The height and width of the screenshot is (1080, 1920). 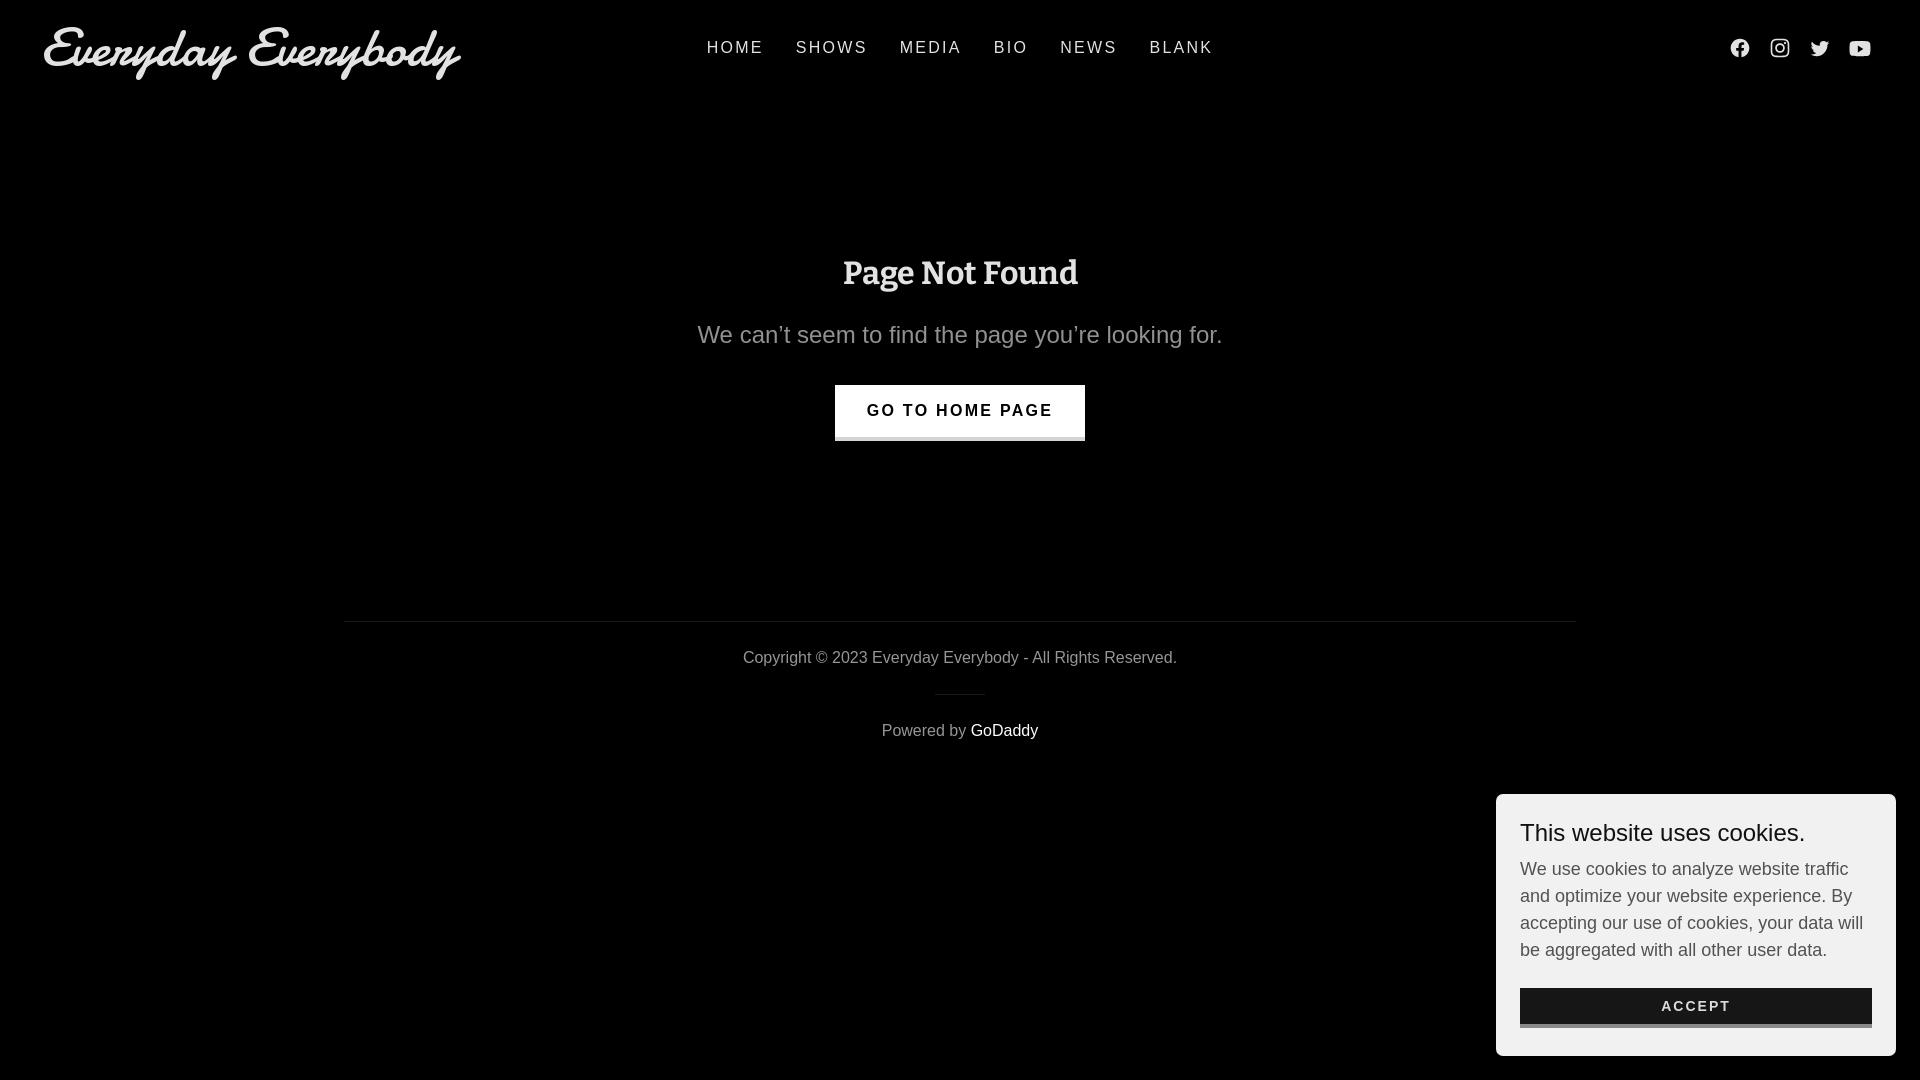 What do you see at coordinates (931, 48) in the screenshot?
I see `MEDIA` at bounding box center [931, 48].